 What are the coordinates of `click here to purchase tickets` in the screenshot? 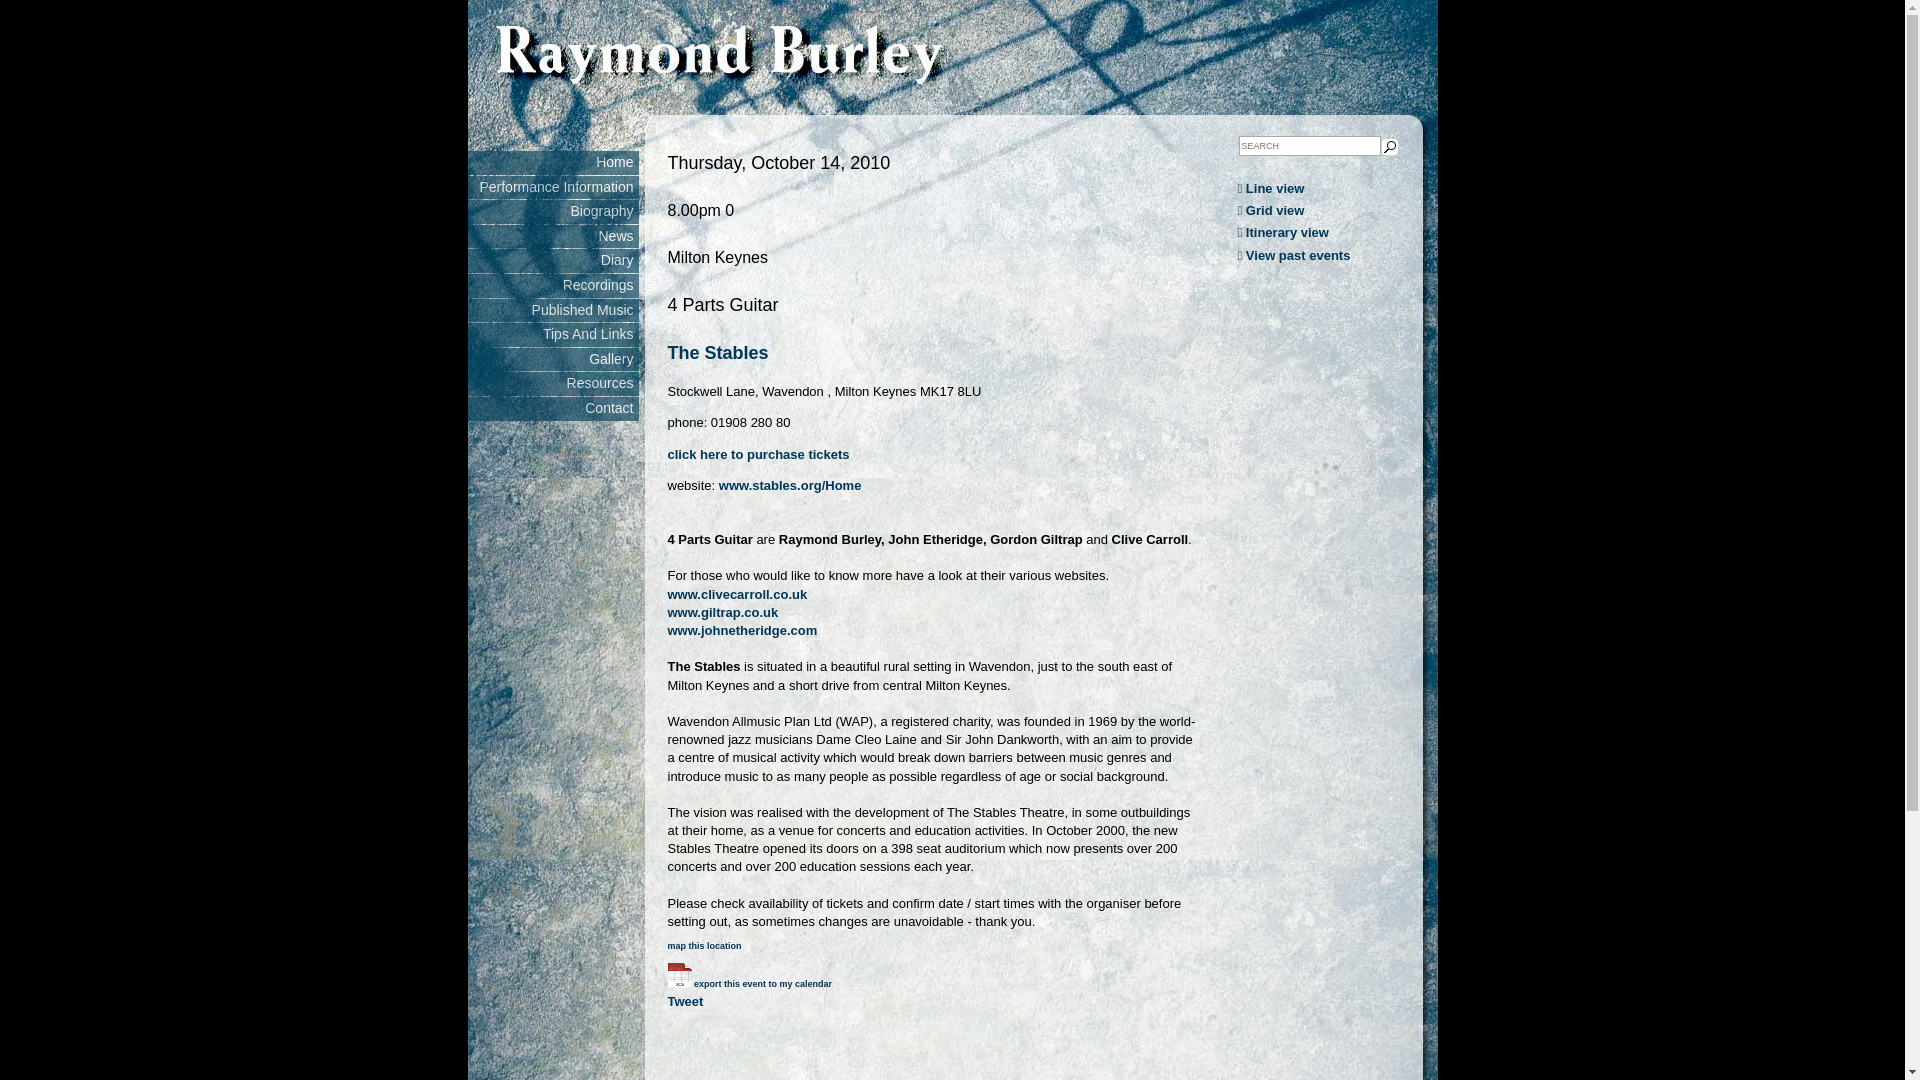 It's located at (759, 454).